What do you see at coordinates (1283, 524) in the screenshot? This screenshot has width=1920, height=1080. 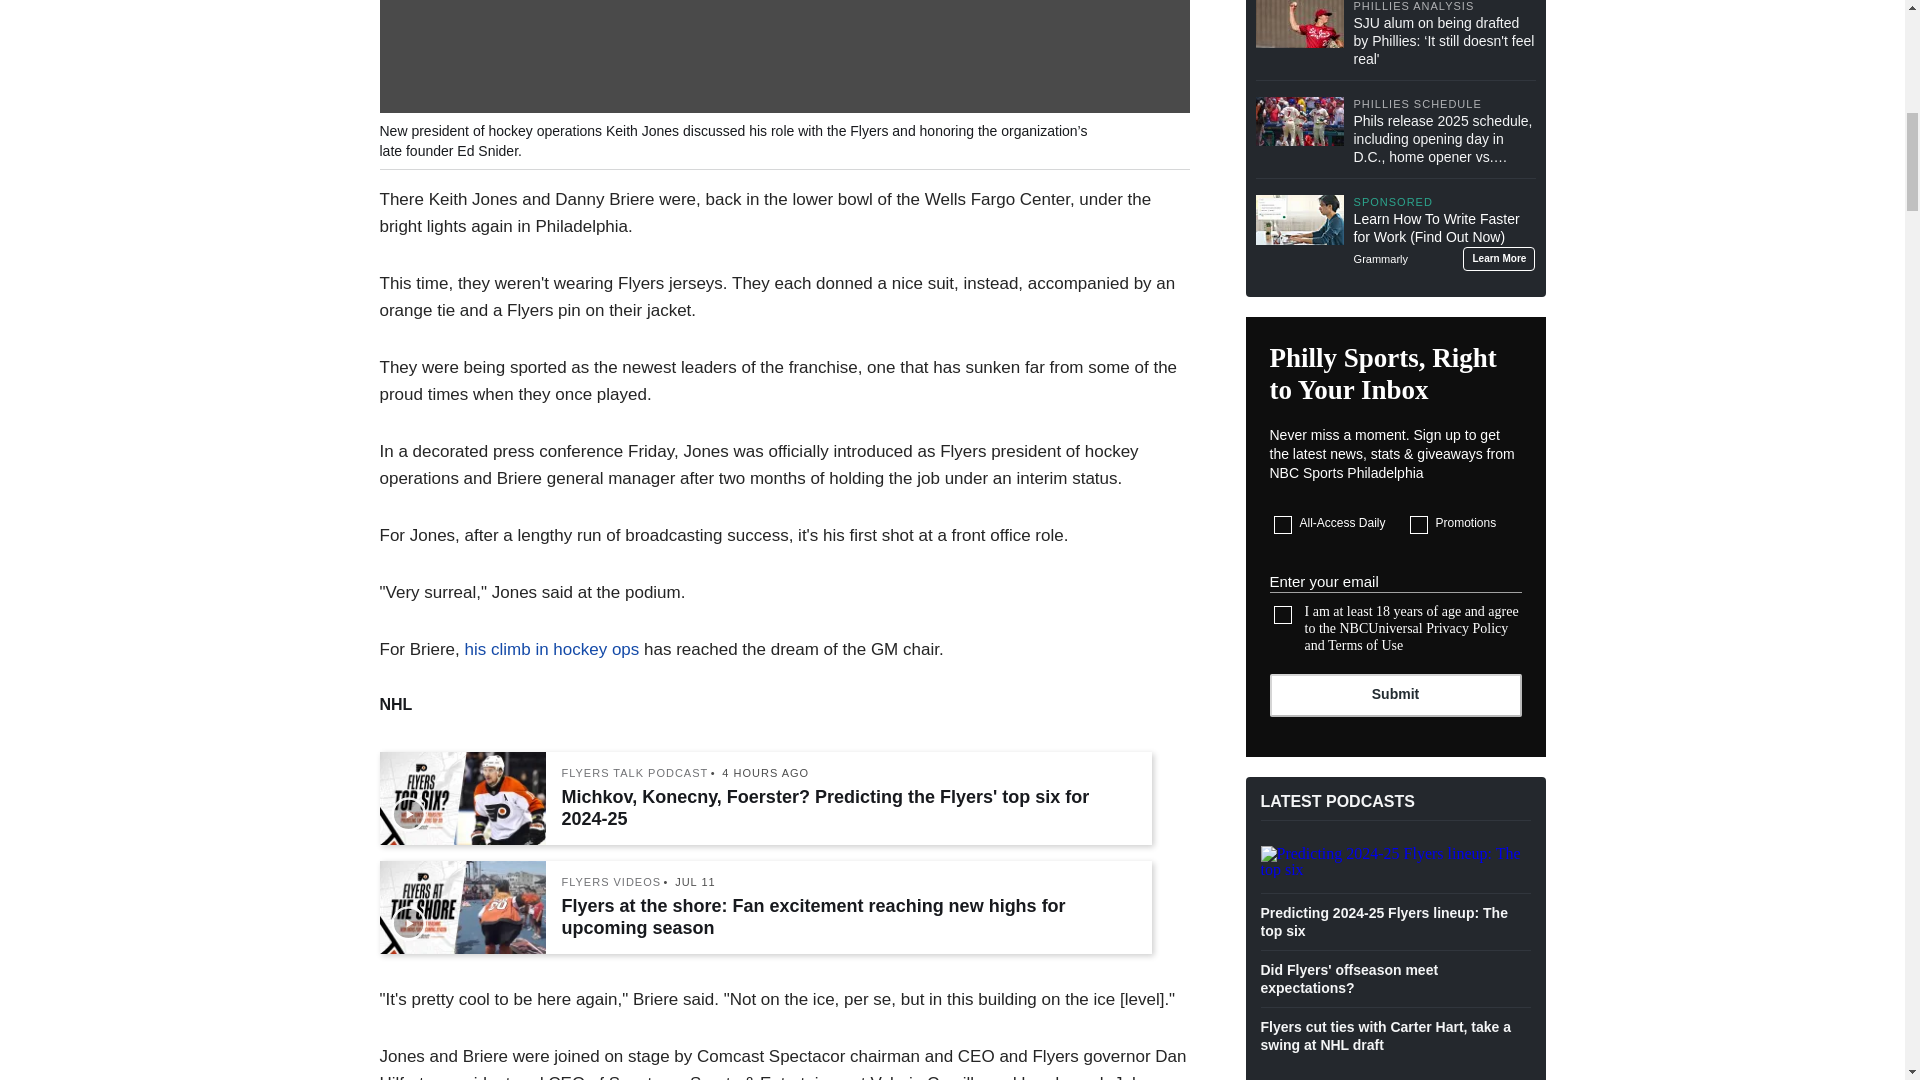 I see `on` at bounding box center [1283, 524].